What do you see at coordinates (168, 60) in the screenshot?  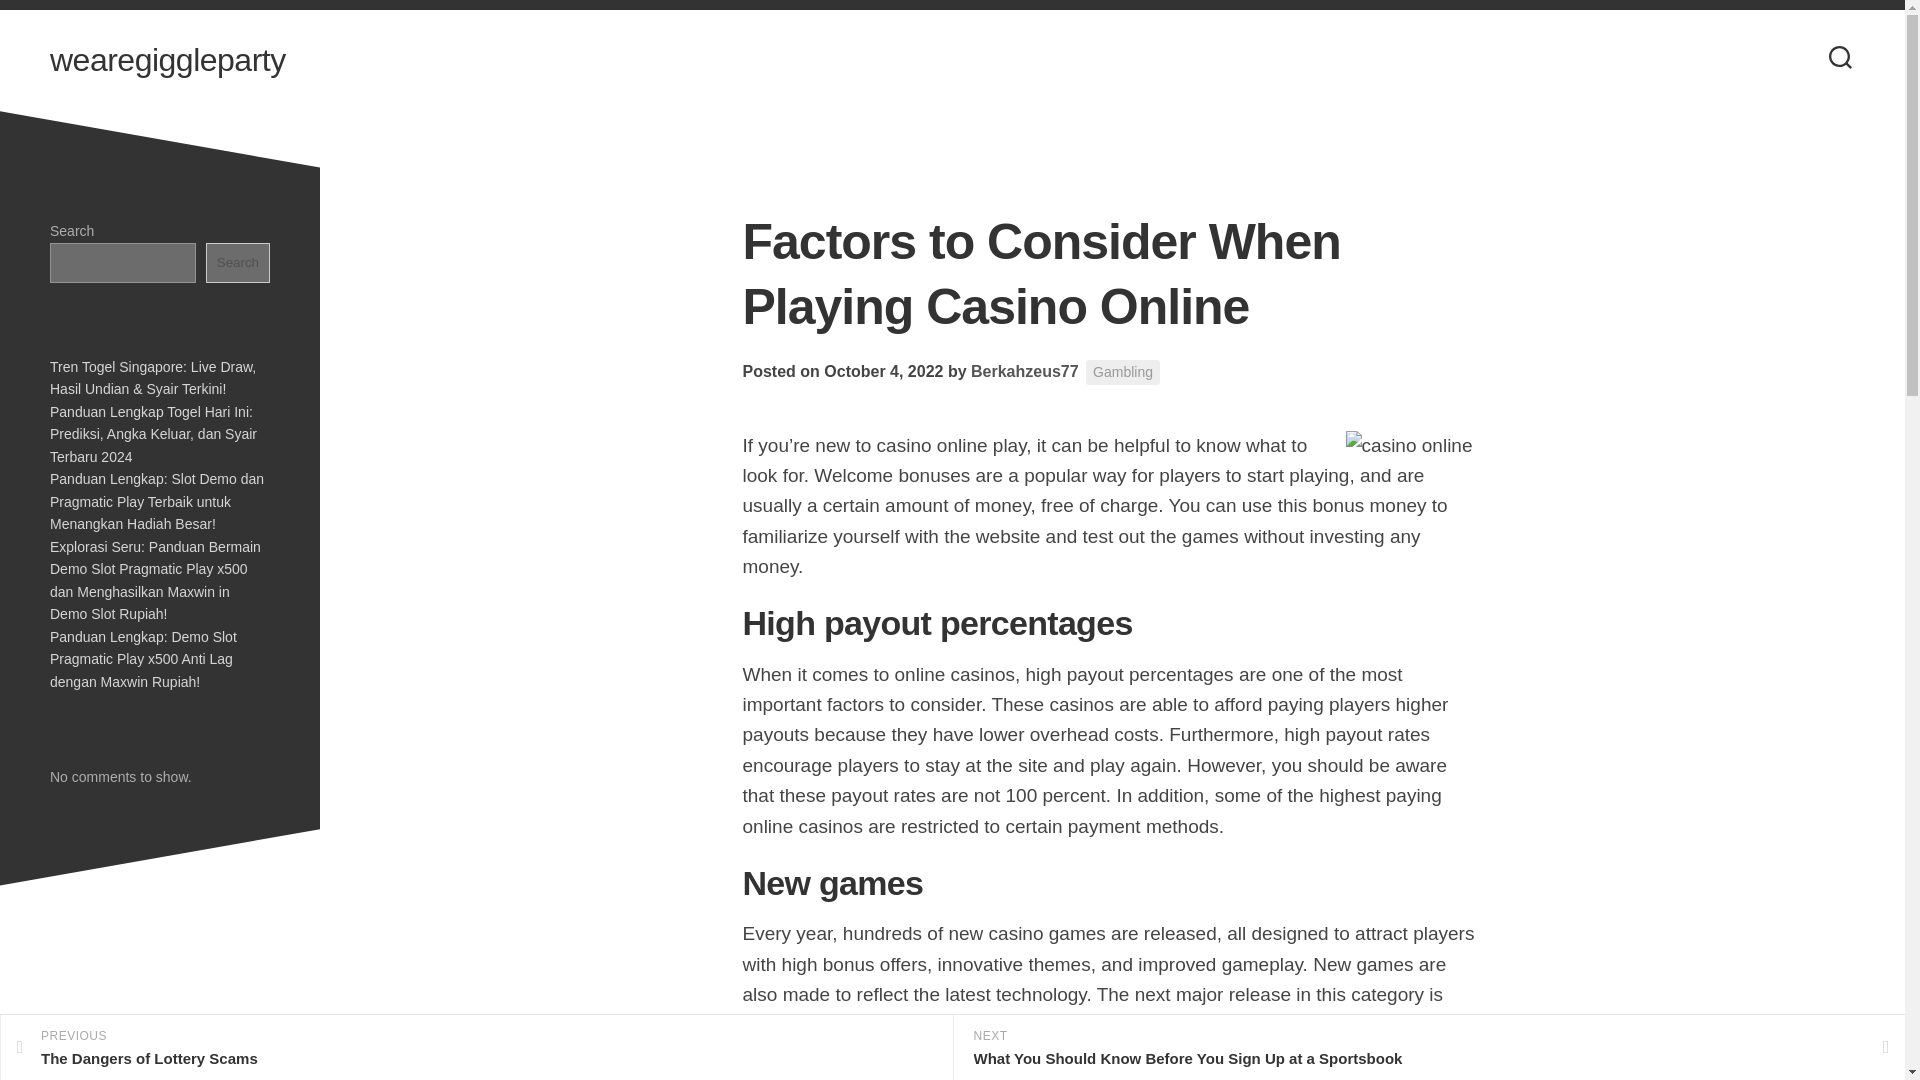 I see `wearegiggleparty` at bounding box center [168, 60].